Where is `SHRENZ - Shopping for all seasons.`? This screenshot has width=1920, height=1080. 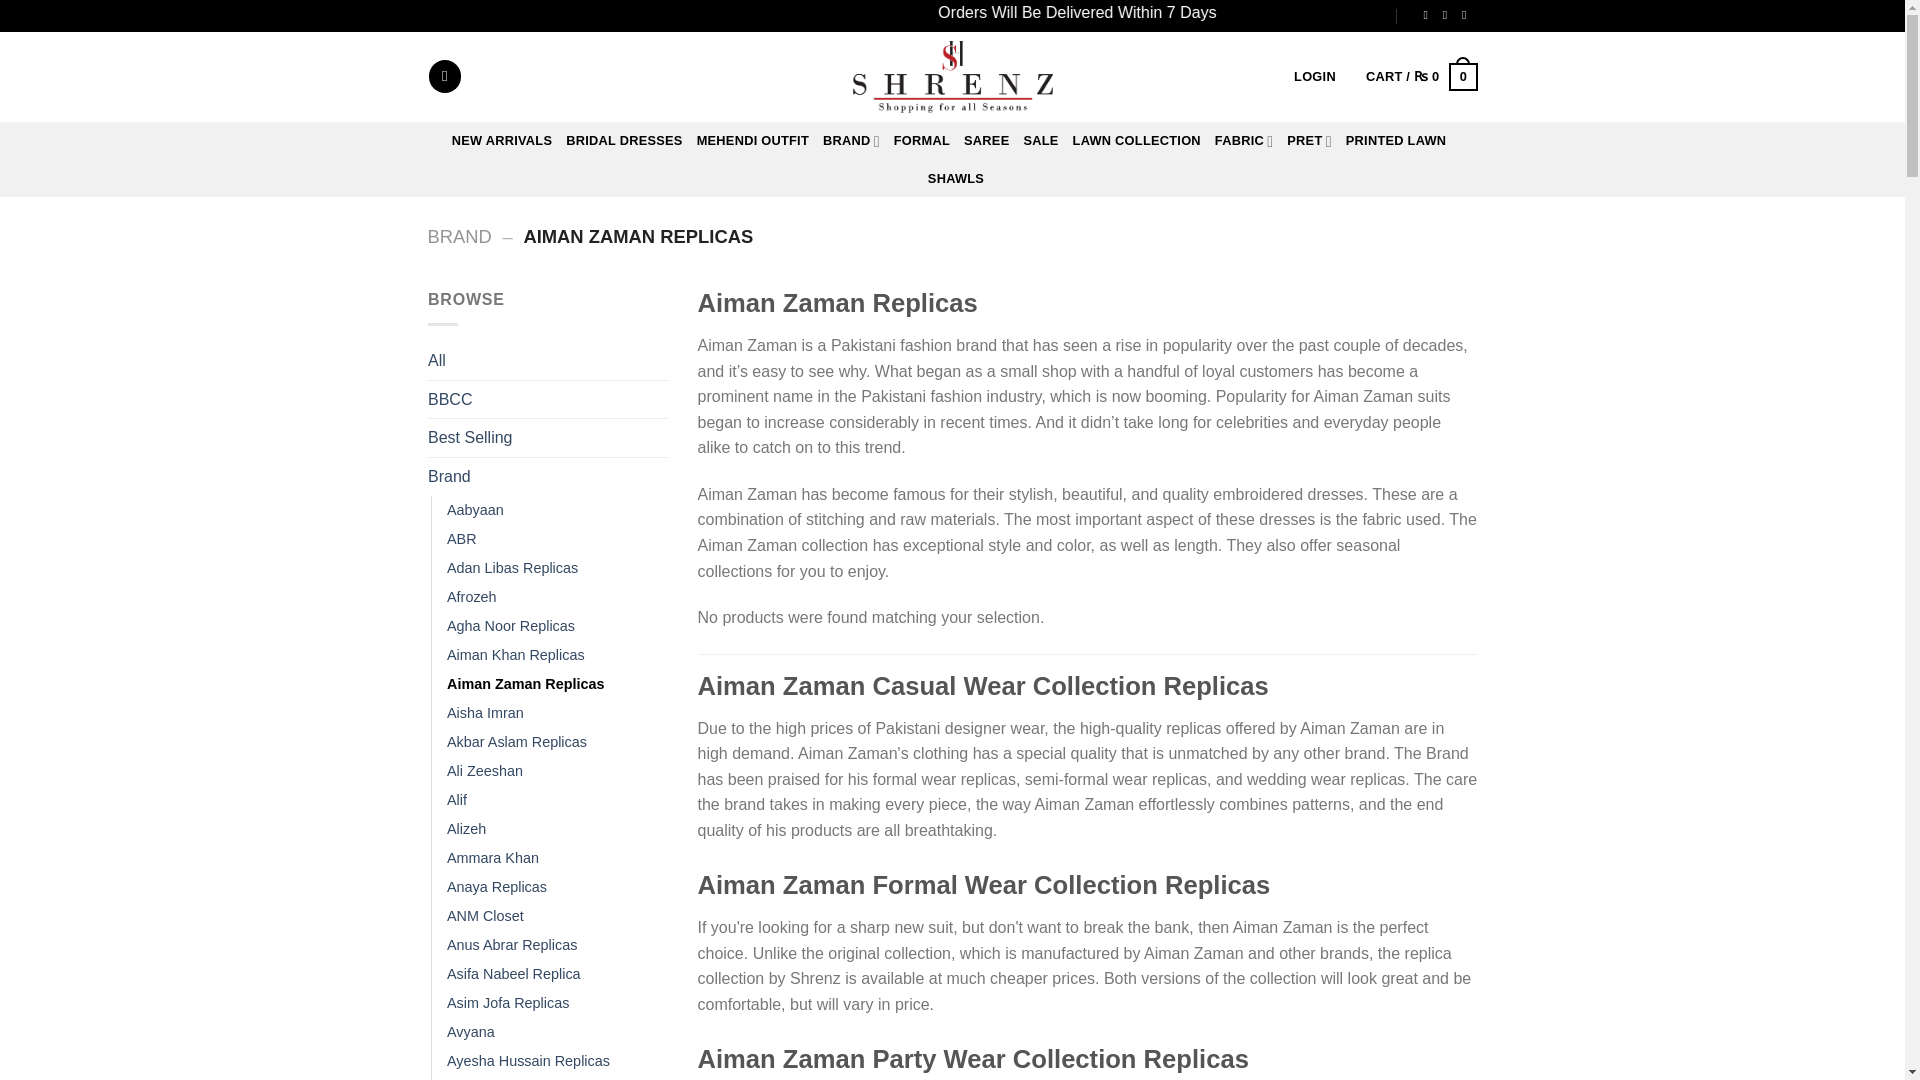 SHRENZ - Shopping for all seasons. is located at coordinates (952, 77).